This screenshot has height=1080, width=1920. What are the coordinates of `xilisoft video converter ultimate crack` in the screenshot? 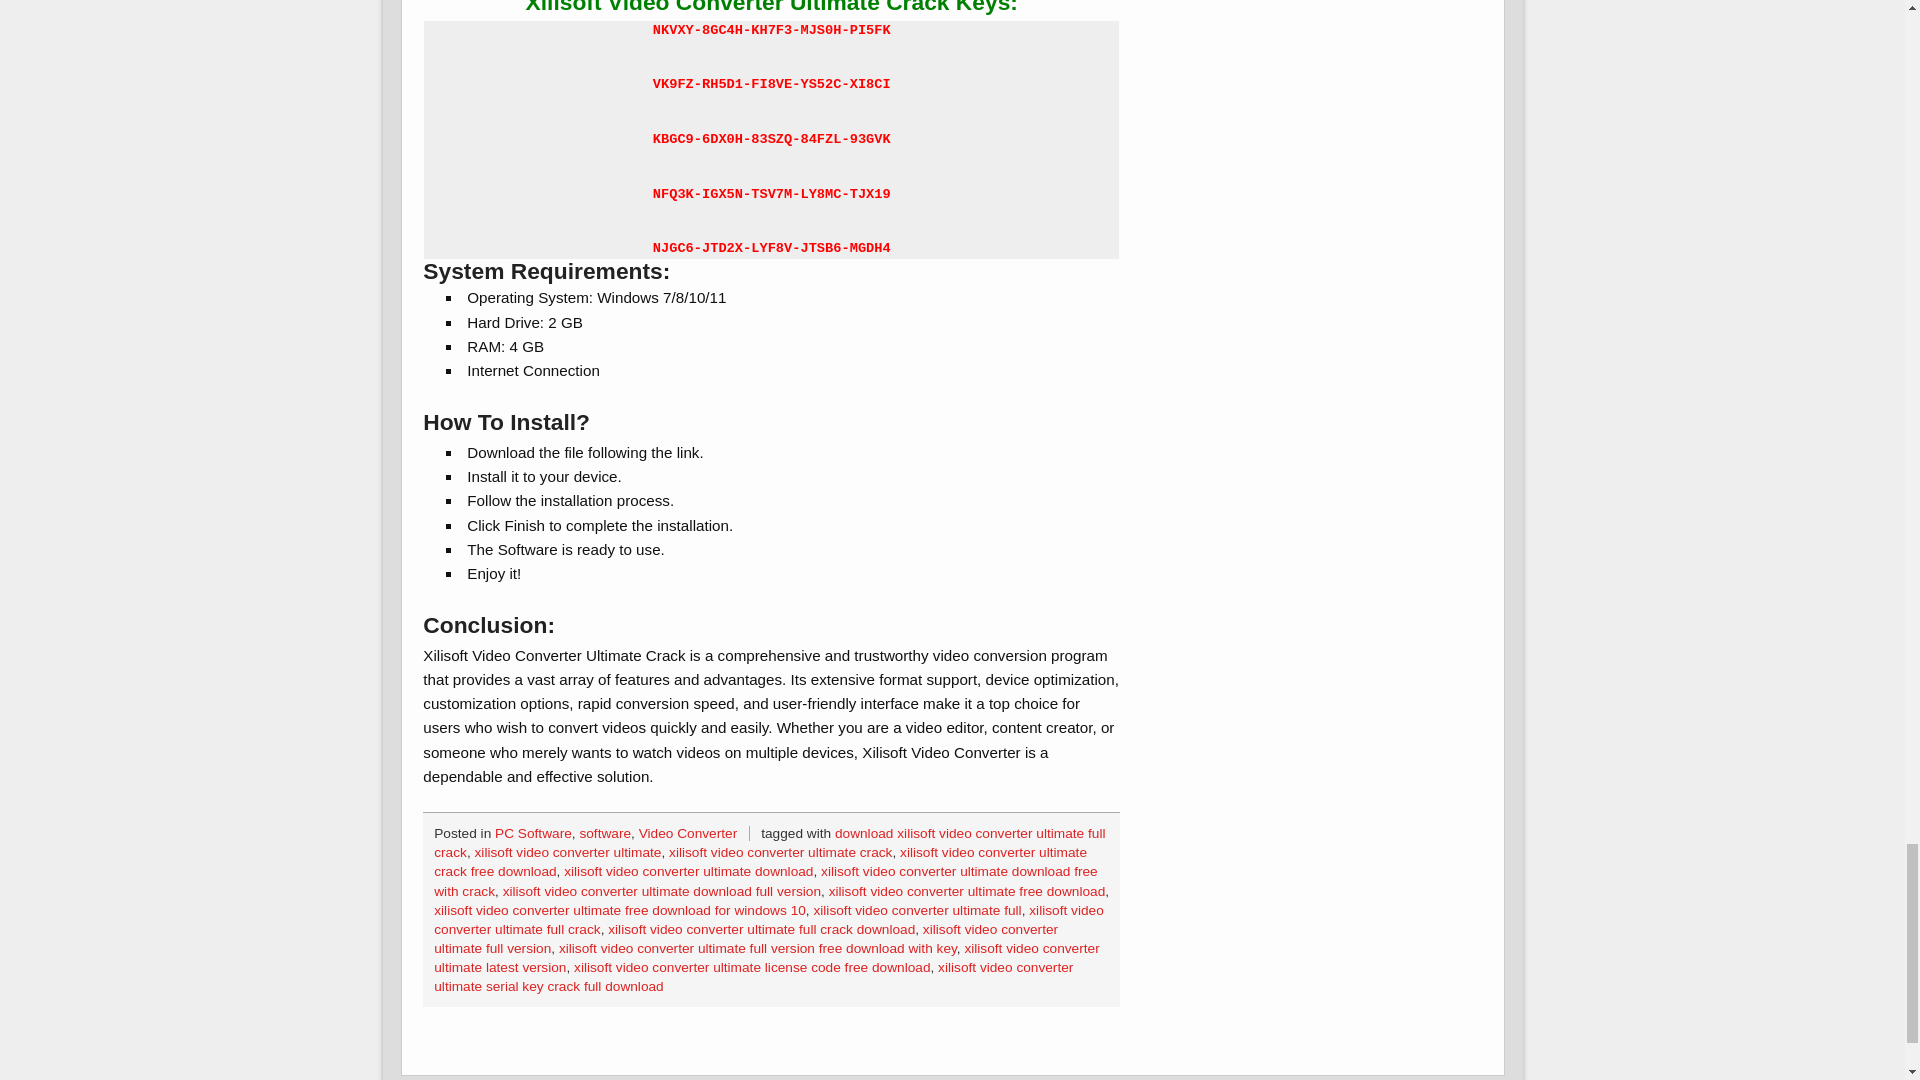 It's located at (780, 852).